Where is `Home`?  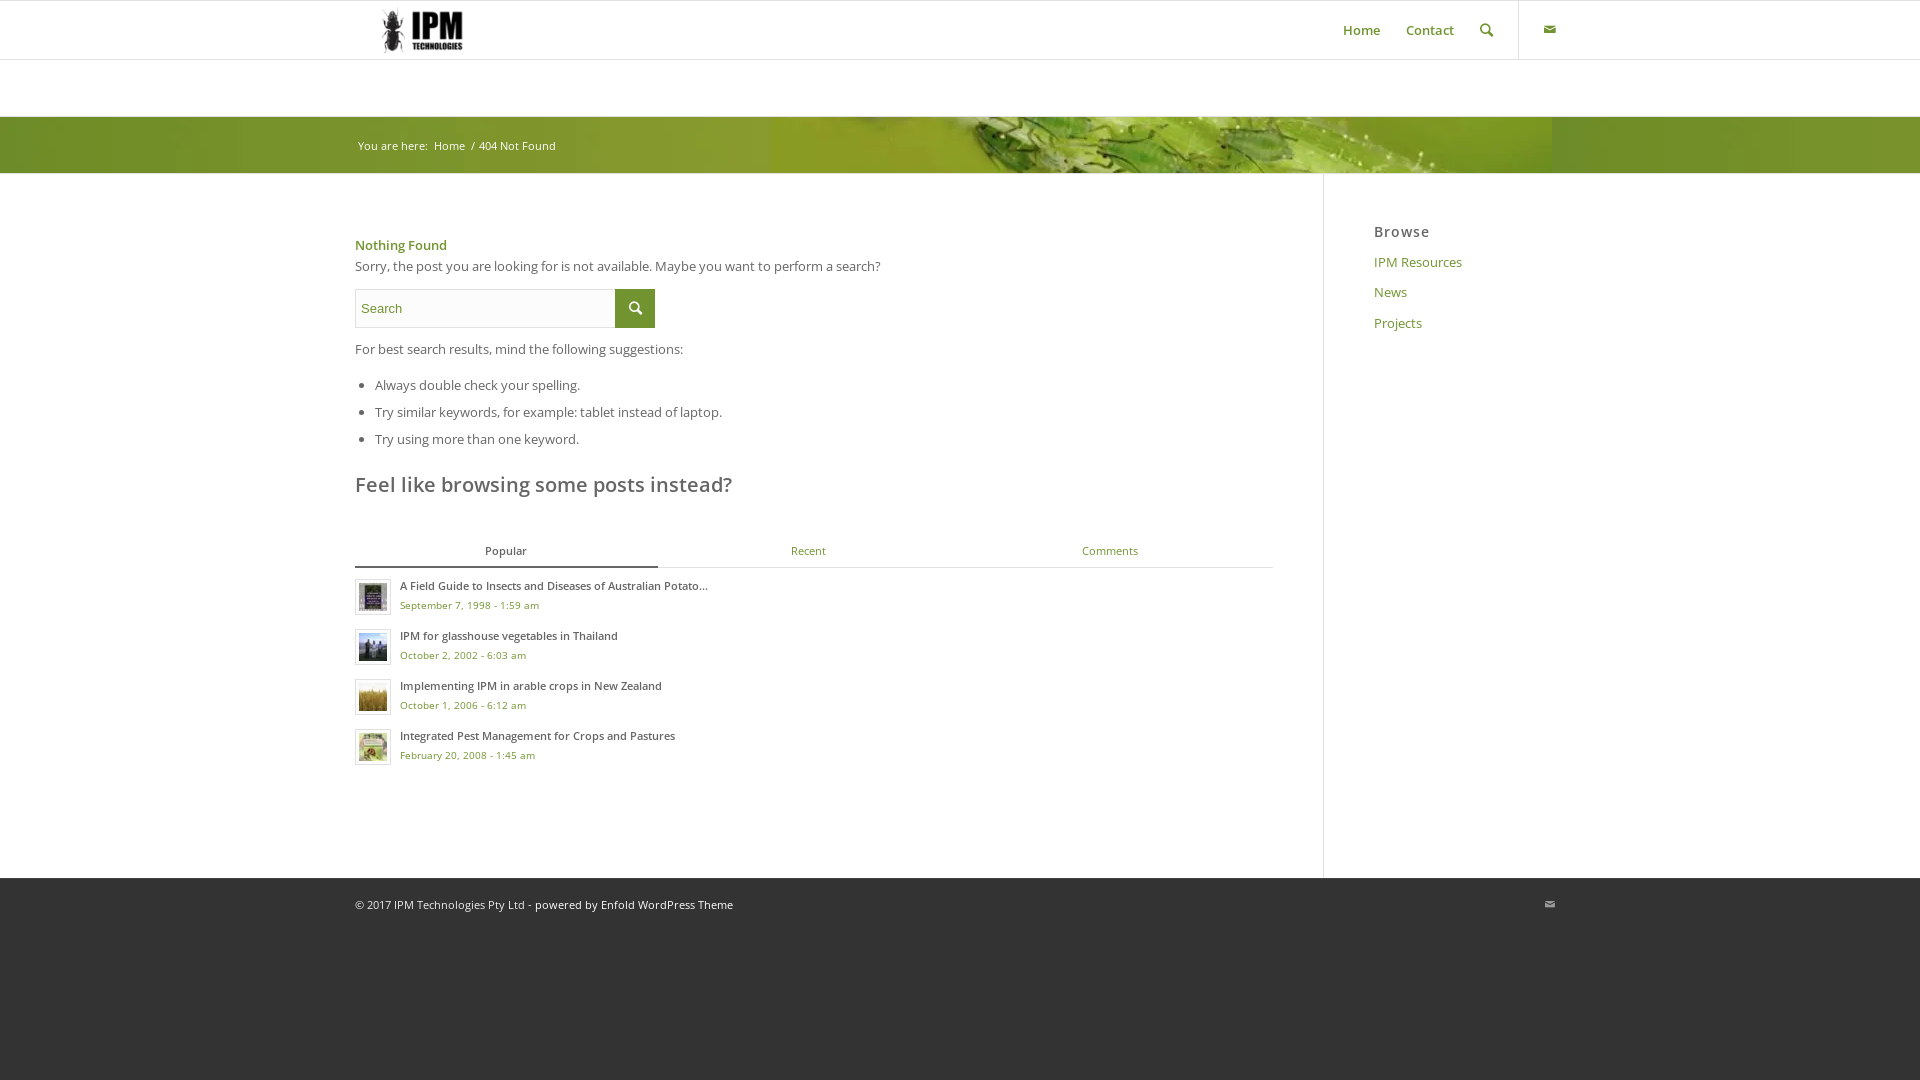 Home is located at coordinates (450, 146).